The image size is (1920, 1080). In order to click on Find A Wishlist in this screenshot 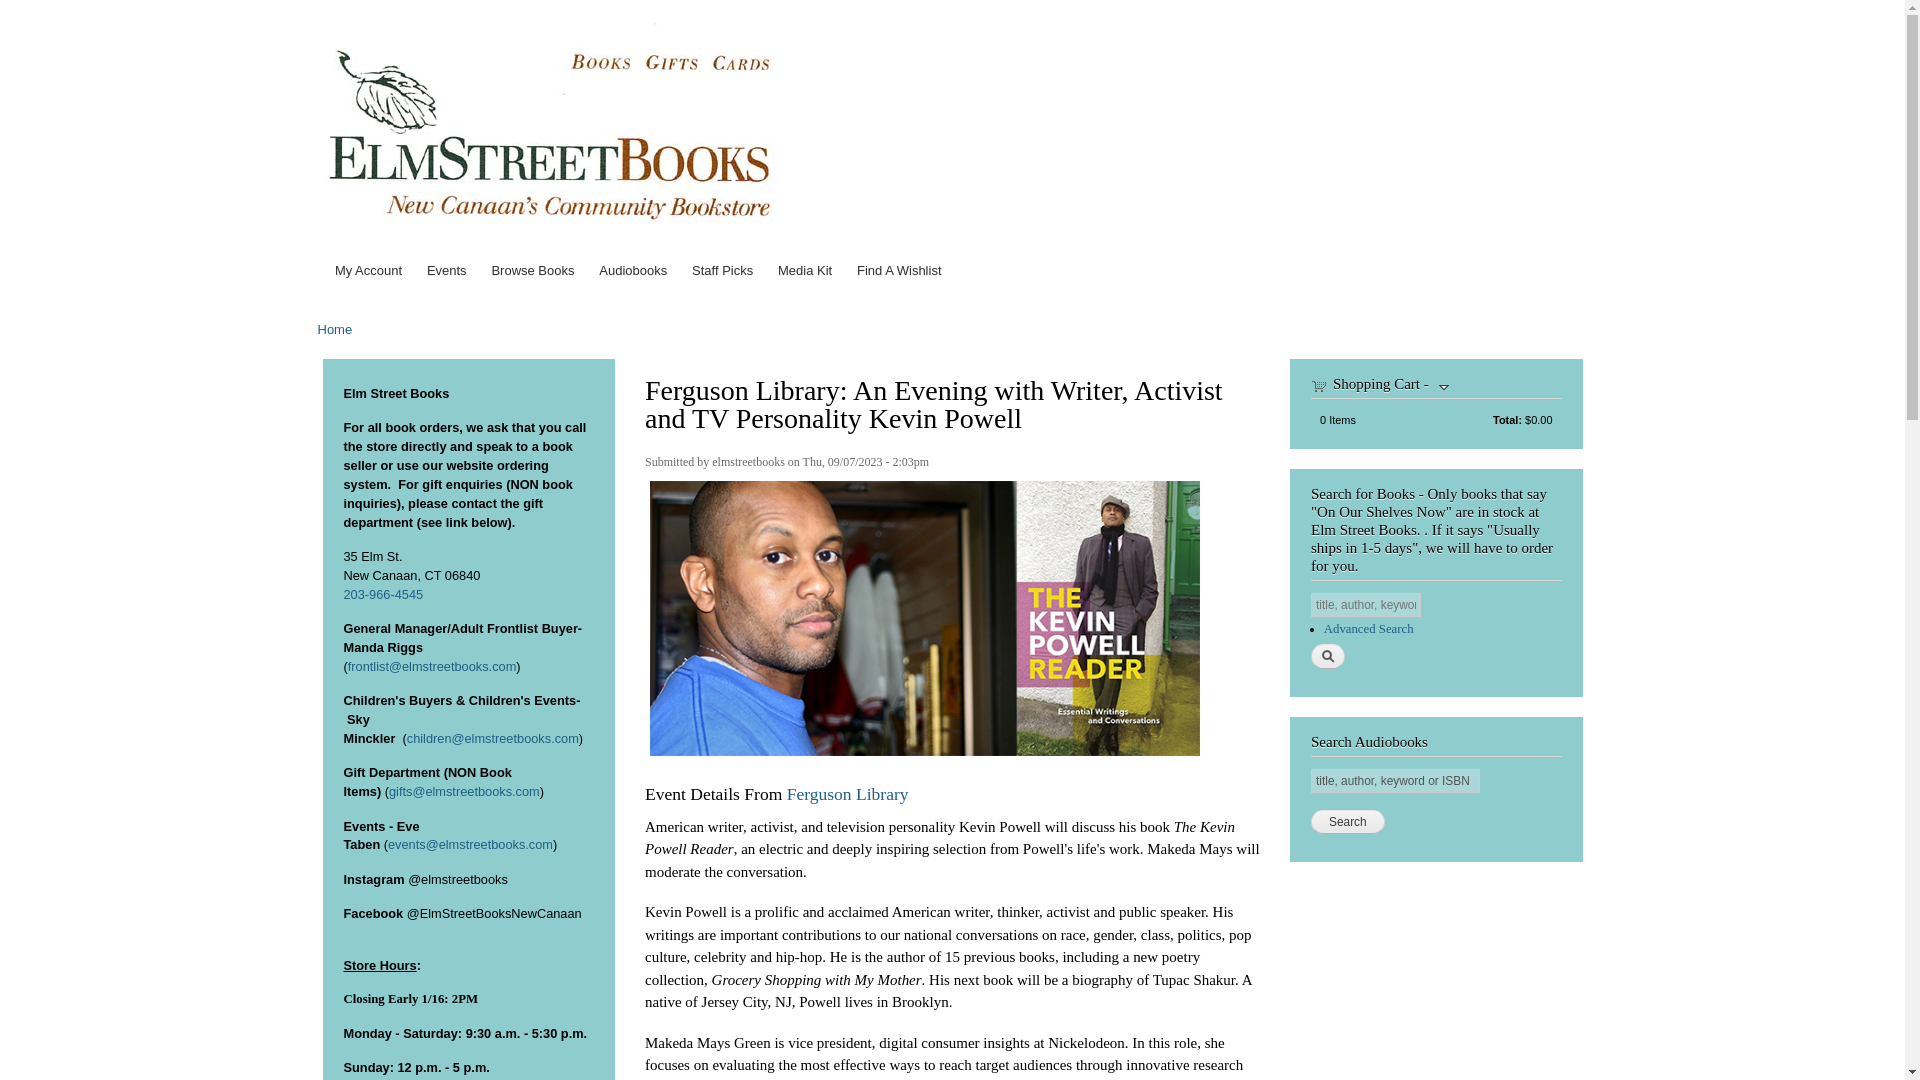, I will do `click(899, 270)`.